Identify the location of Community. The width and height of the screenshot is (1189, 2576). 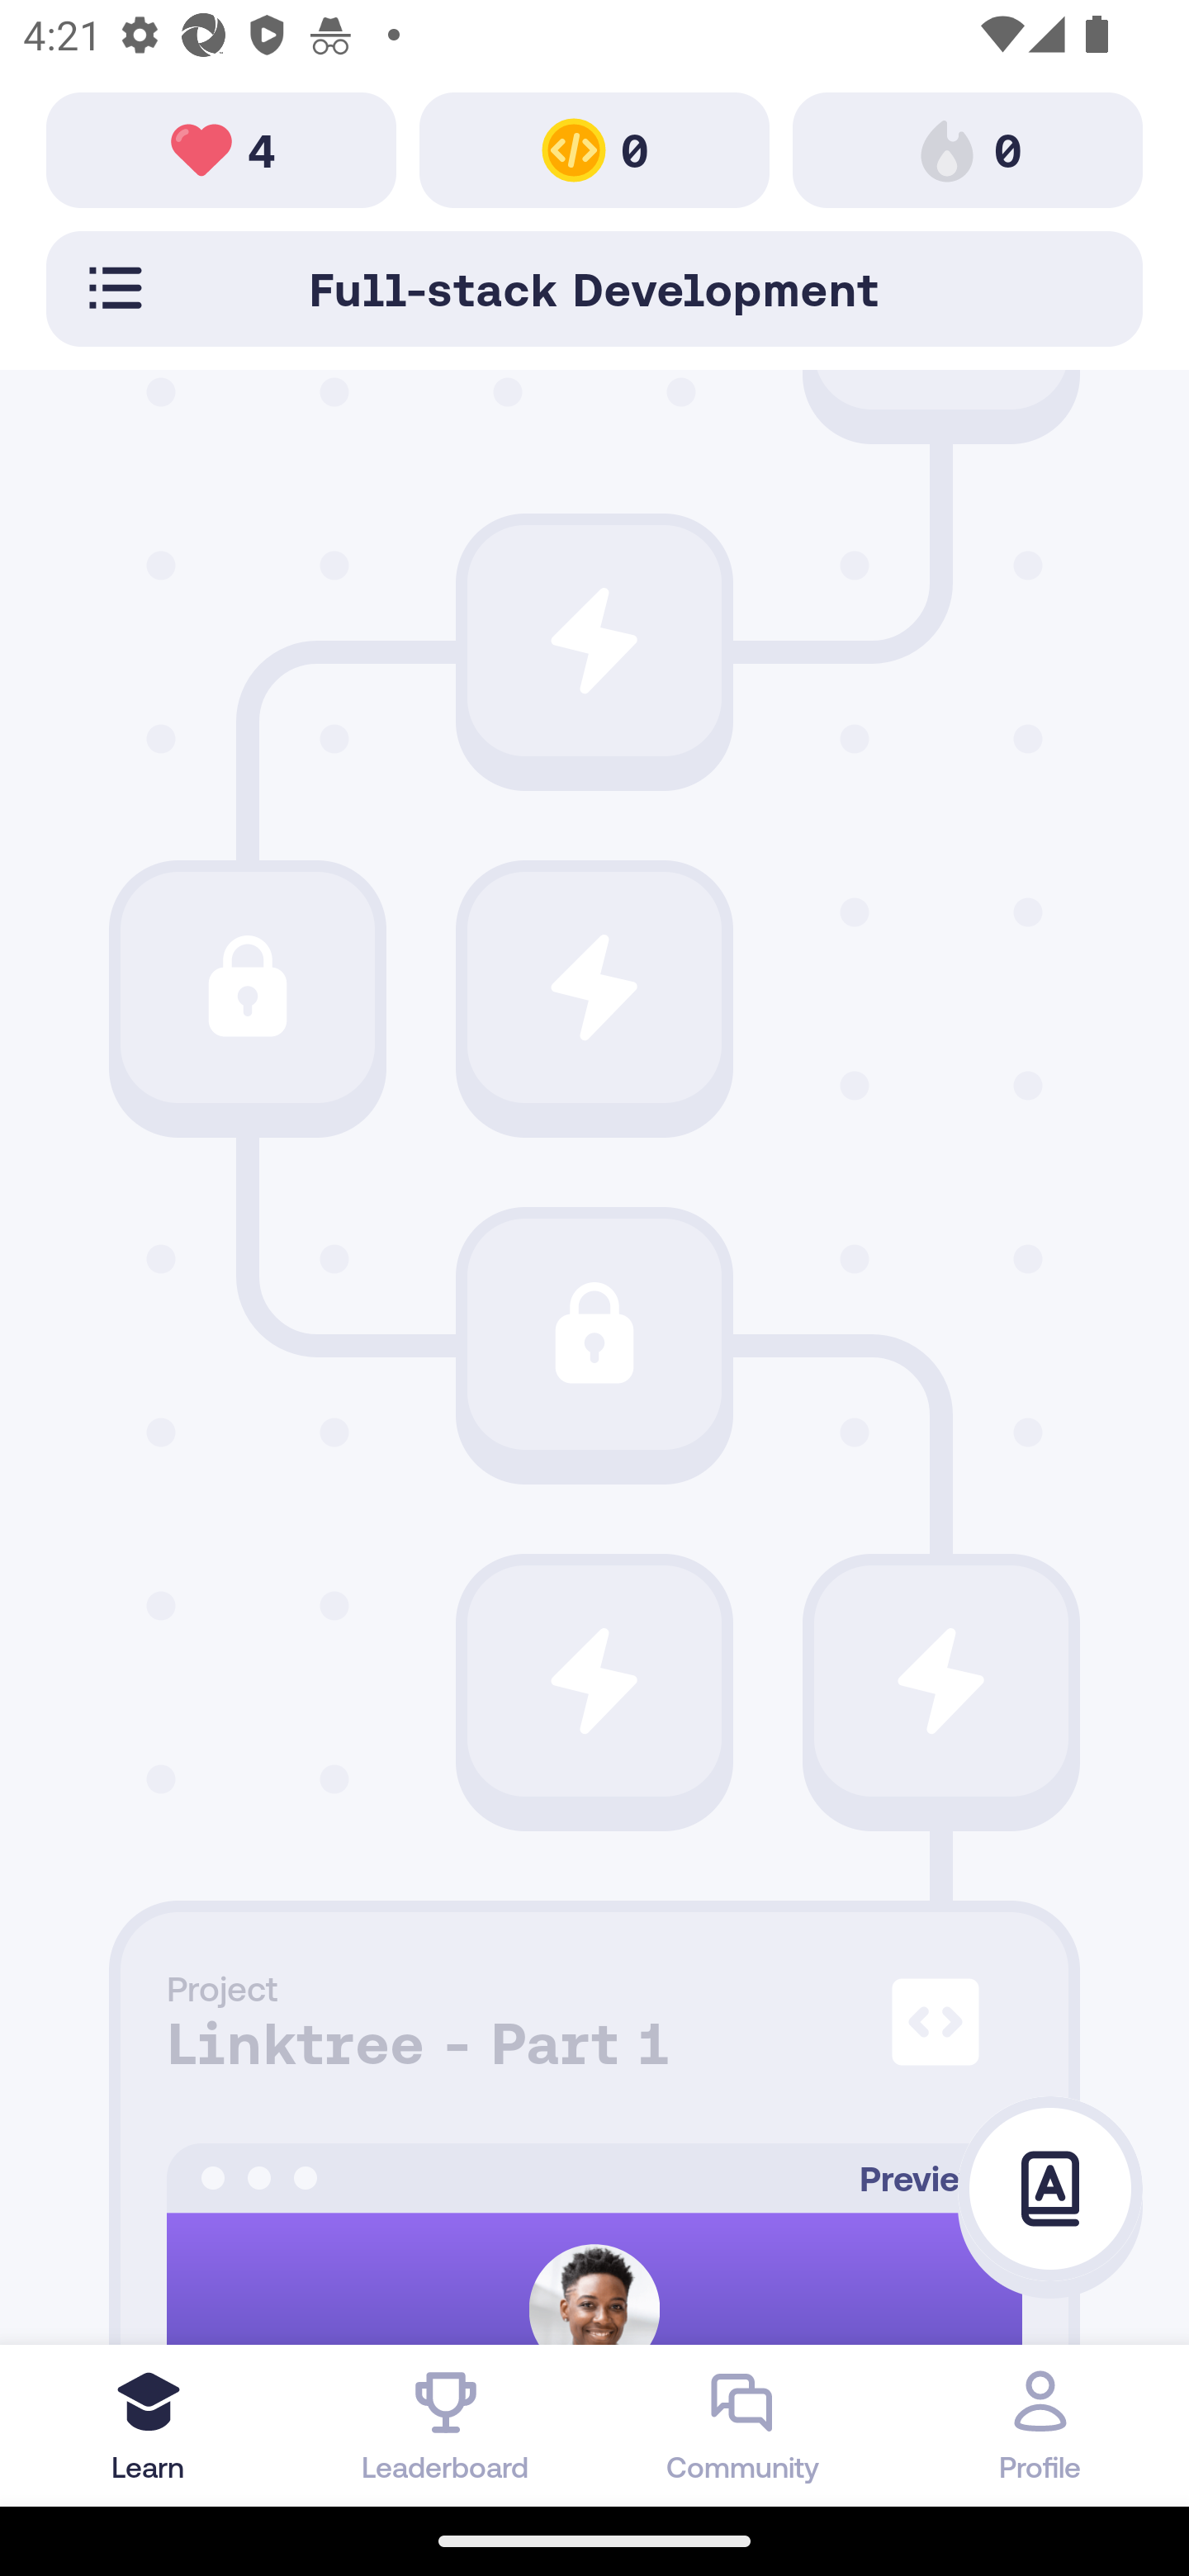
(743, 2425).